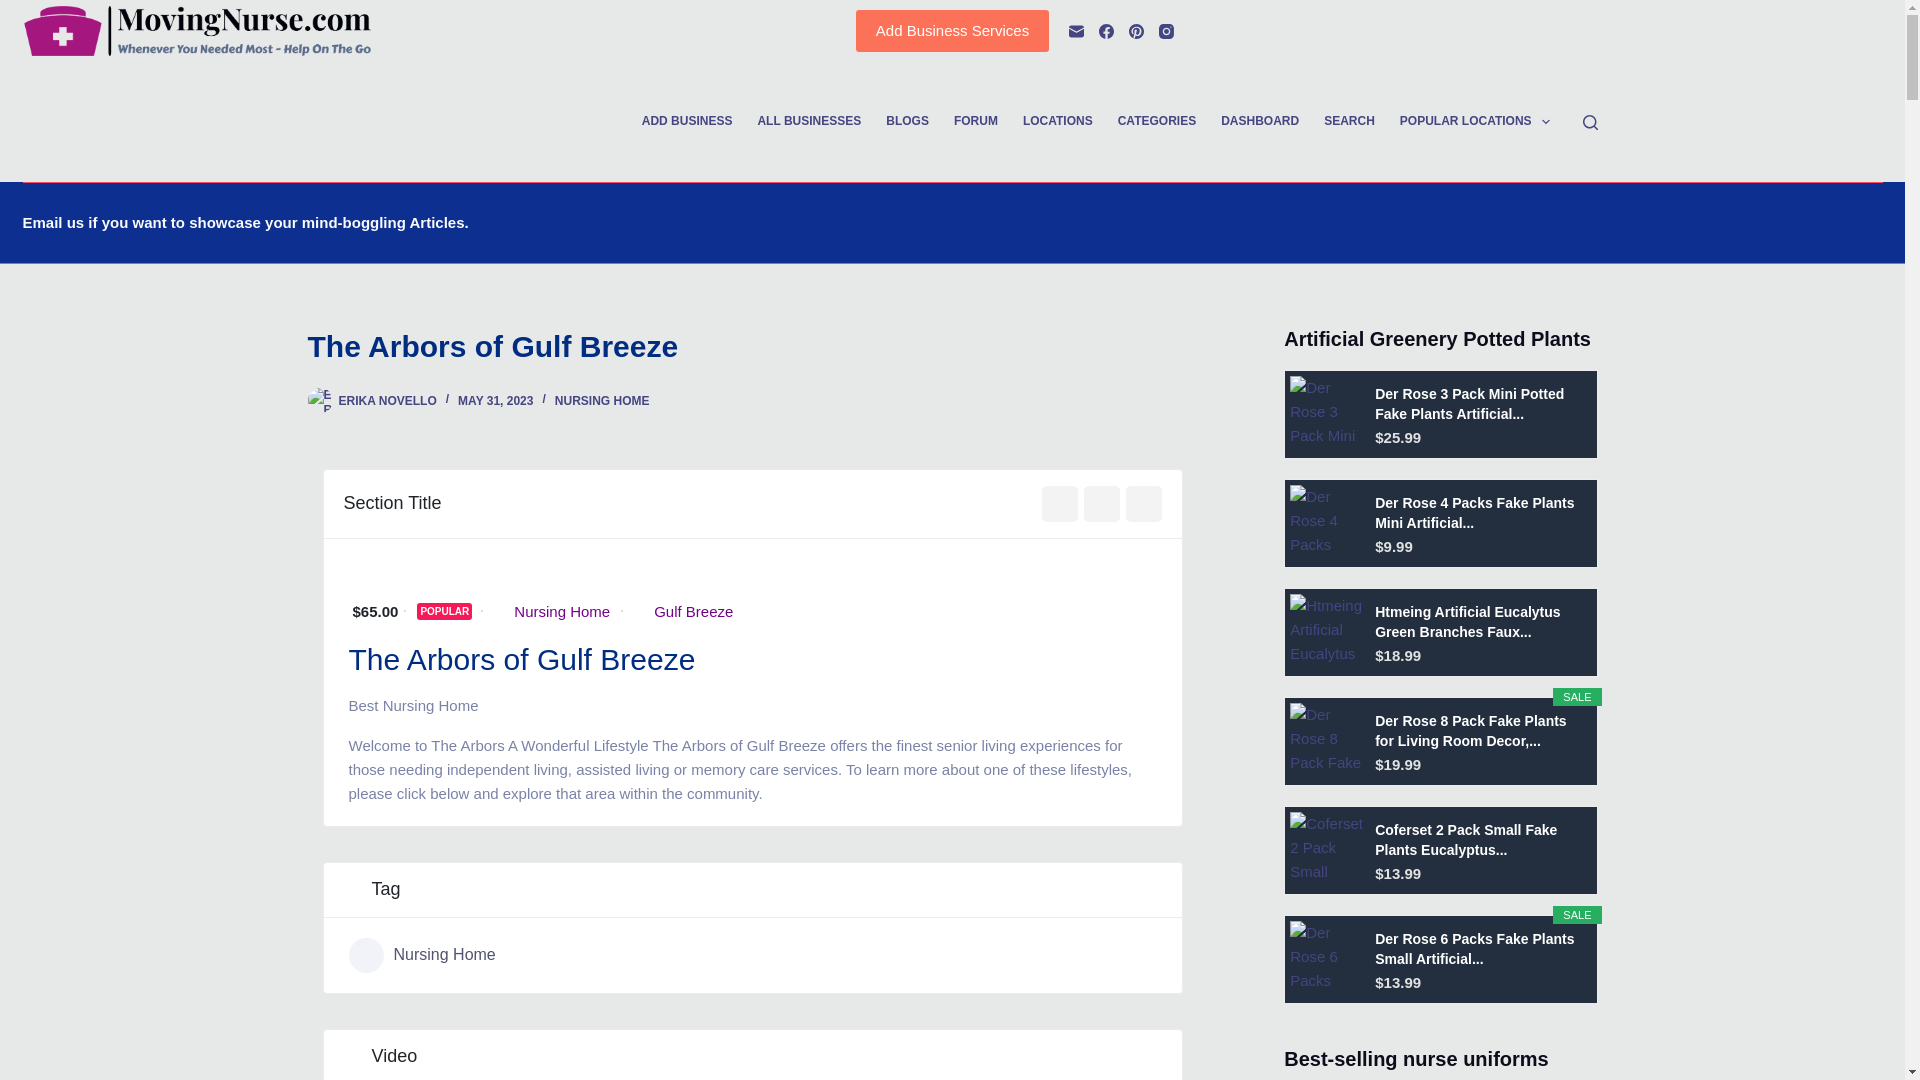 Image resolution: width=1920 pixels, height=1080 pixels. I want to click on POPULAR LOCATIONS, so click(1474, 122).